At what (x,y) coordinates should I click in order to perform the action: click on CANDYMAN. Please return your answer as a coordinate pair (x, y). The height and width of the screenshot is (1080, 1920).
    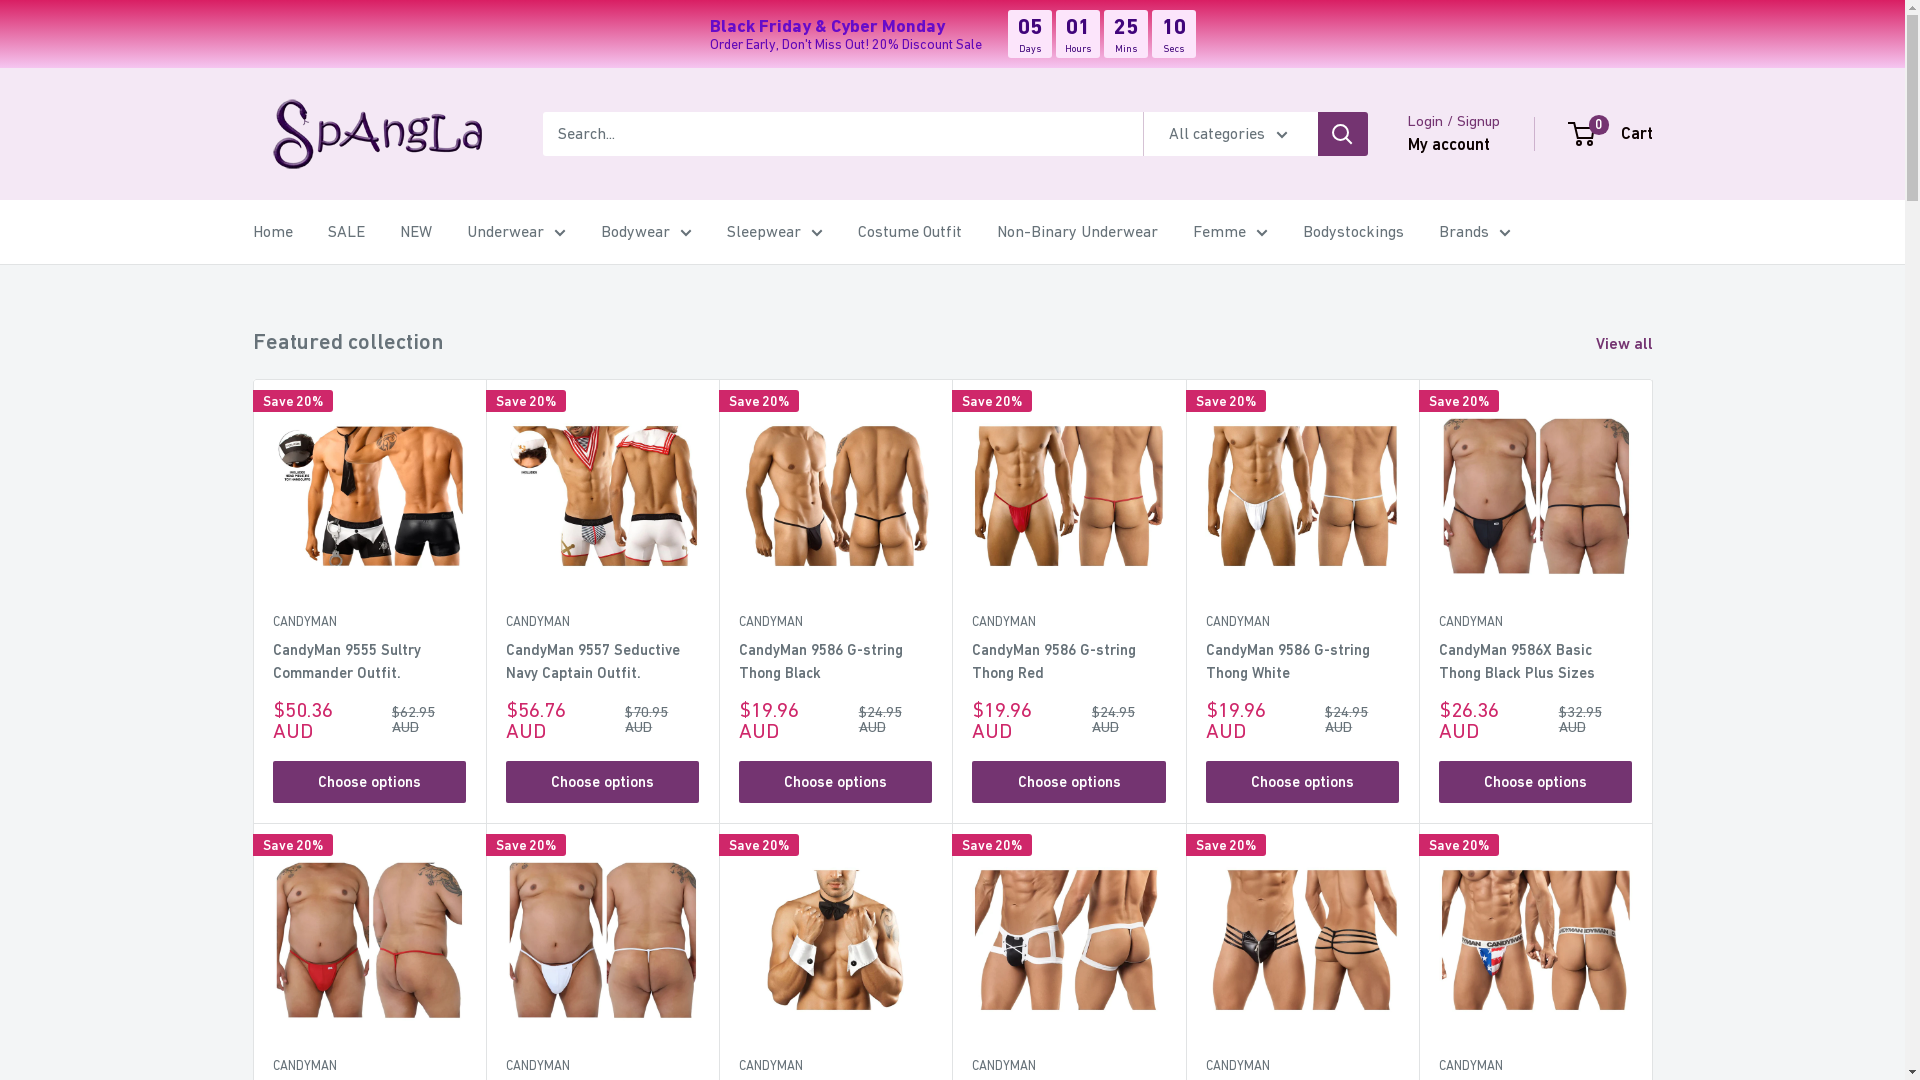
    Looking at the image, I should click on (836, 1066).